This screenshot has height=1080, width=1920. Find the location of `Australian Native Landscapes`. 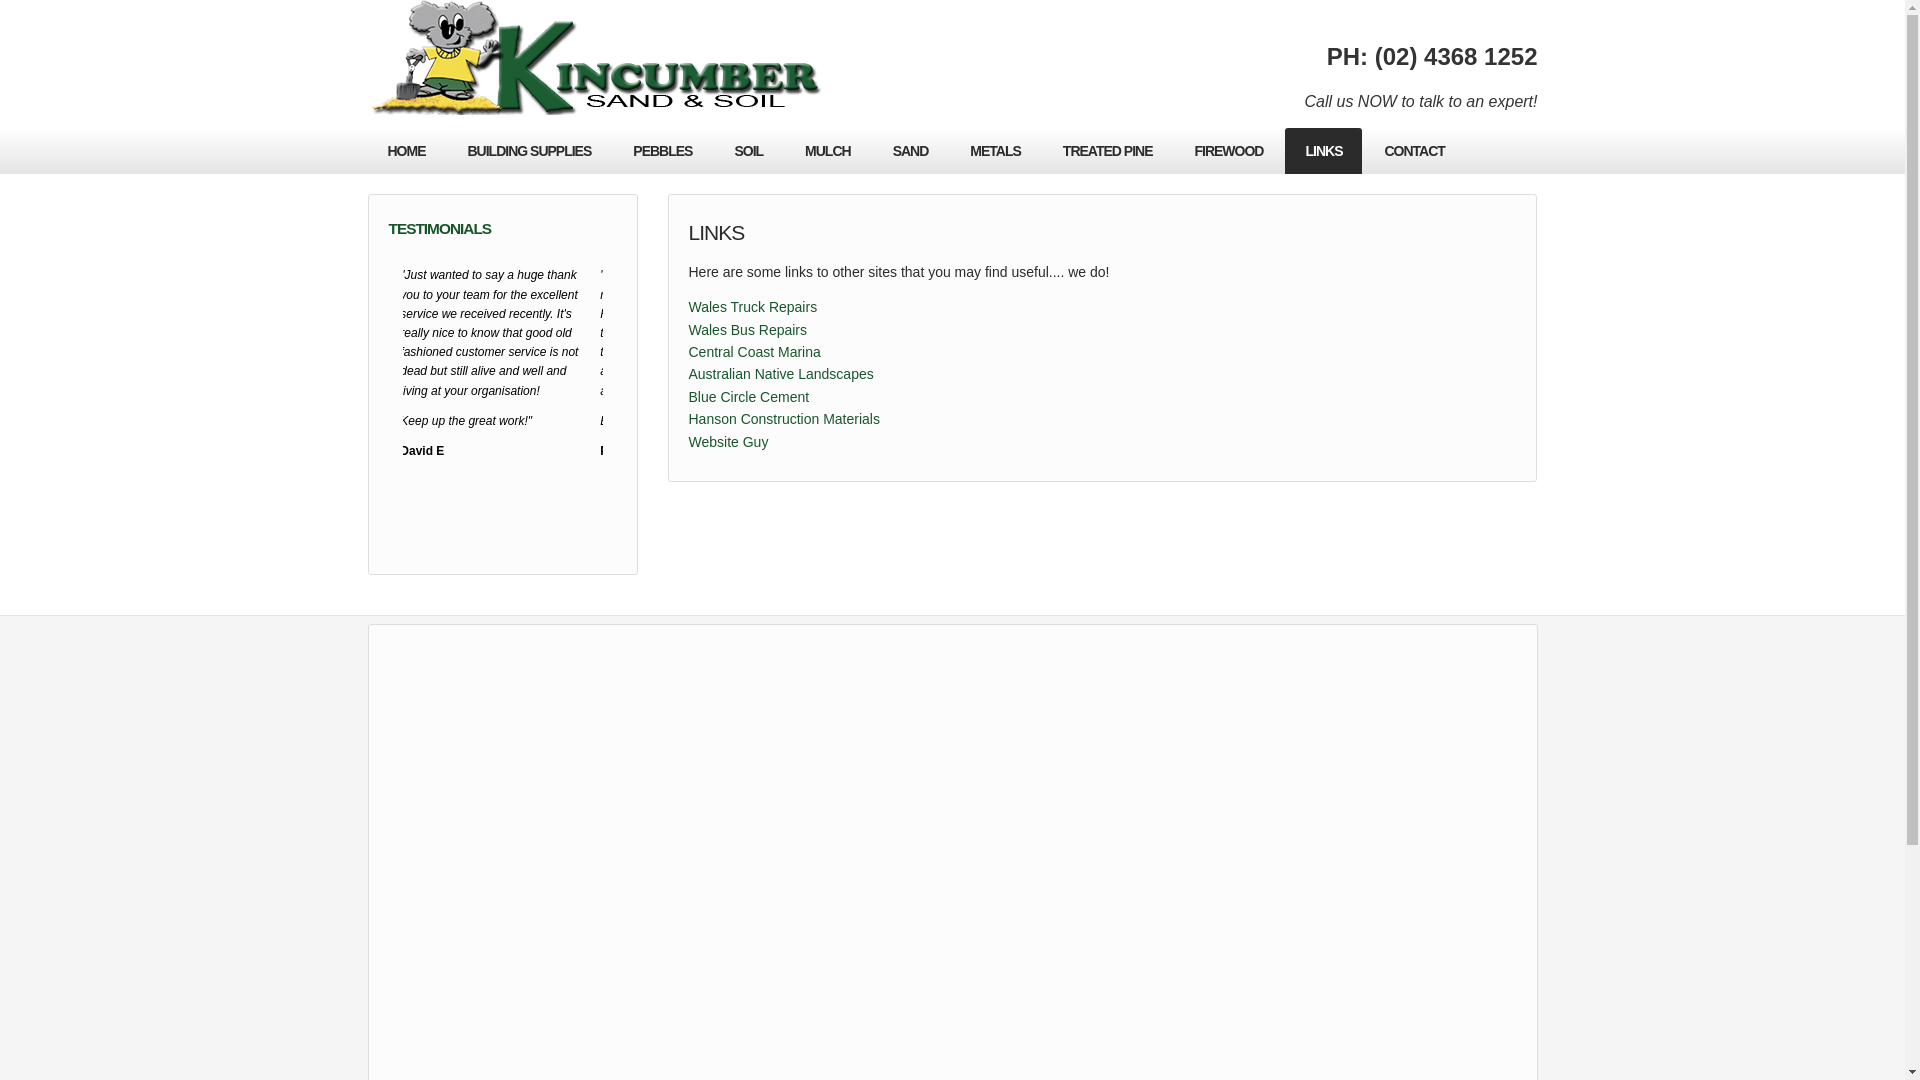

Australian Native Landscapes is located at coordinates (780, 374).